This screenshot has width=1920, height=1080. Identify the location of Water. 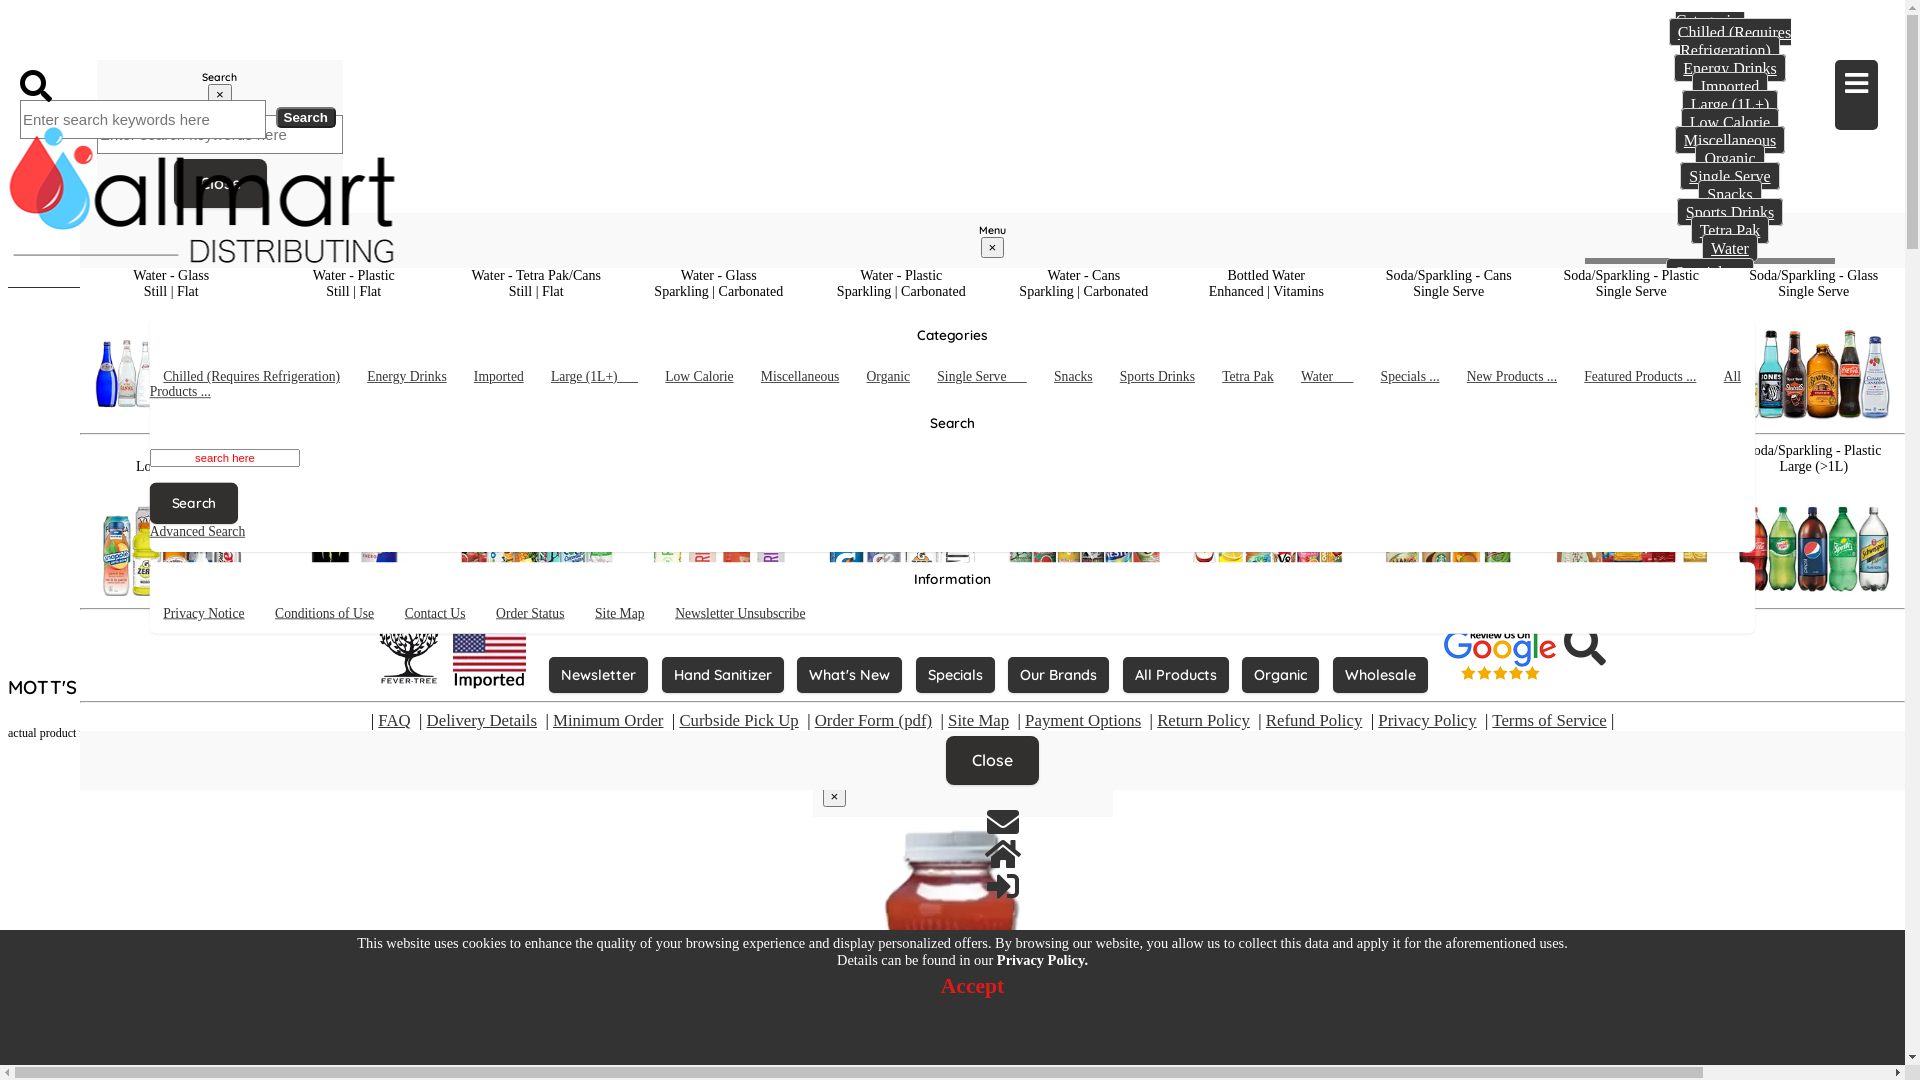
(1730, 248).